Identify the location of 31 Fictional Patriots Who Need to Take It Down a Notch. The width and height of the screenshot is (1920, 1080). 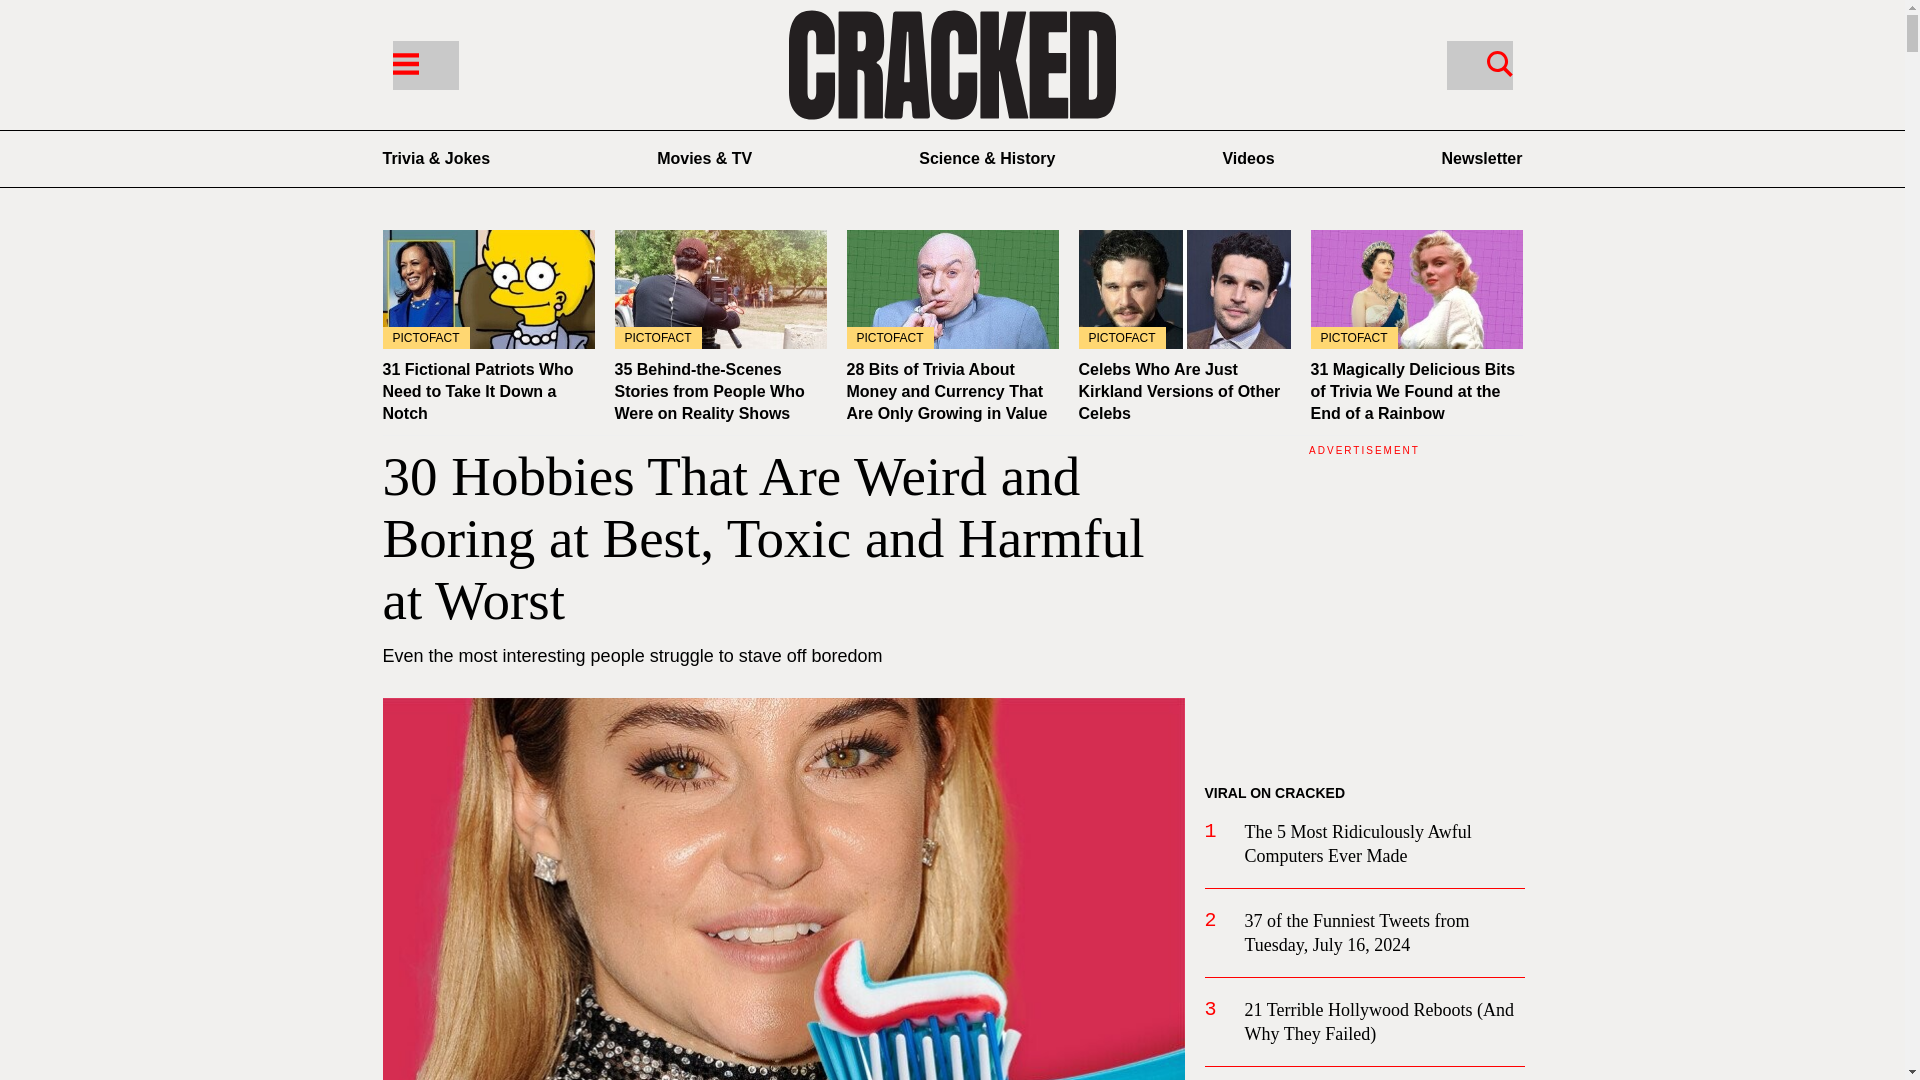
(477, 391).